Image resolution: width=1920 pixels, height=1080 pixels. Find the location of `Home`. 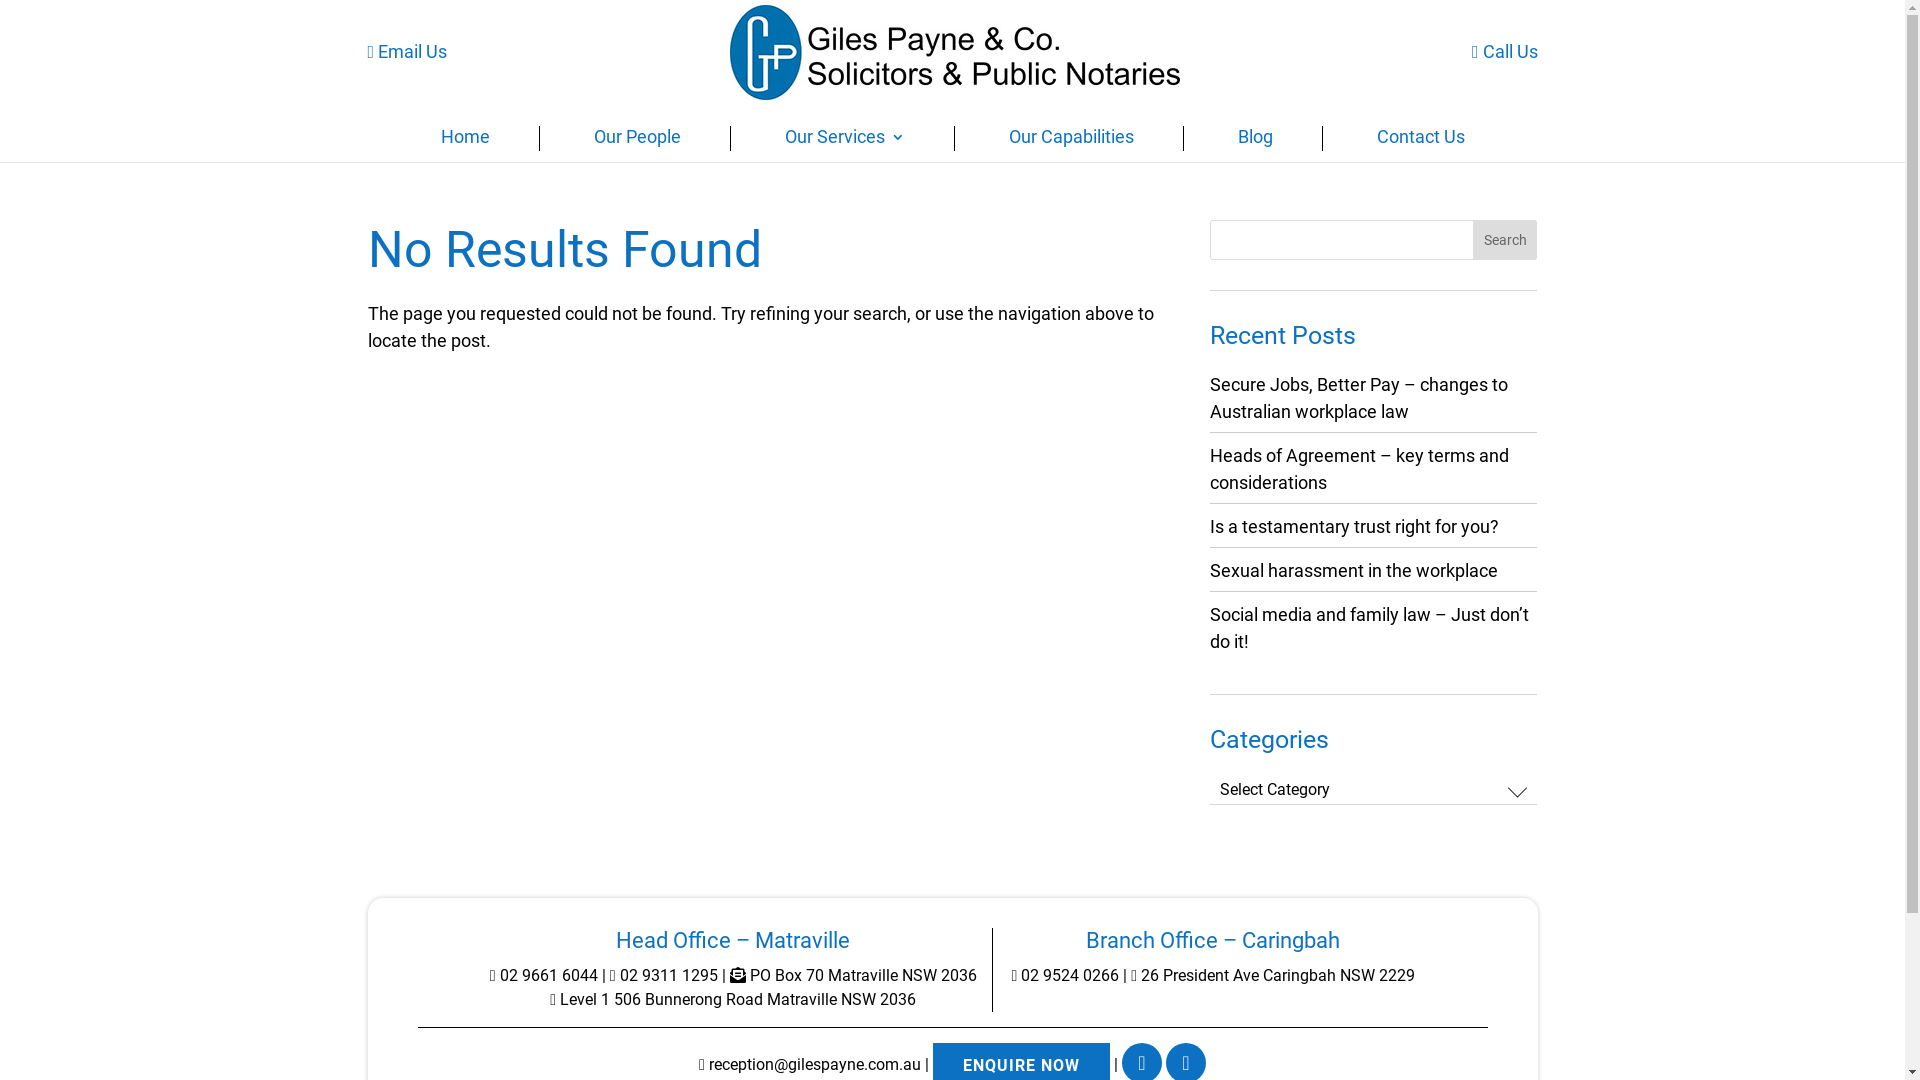

Home is located at coordinates (464, 142).